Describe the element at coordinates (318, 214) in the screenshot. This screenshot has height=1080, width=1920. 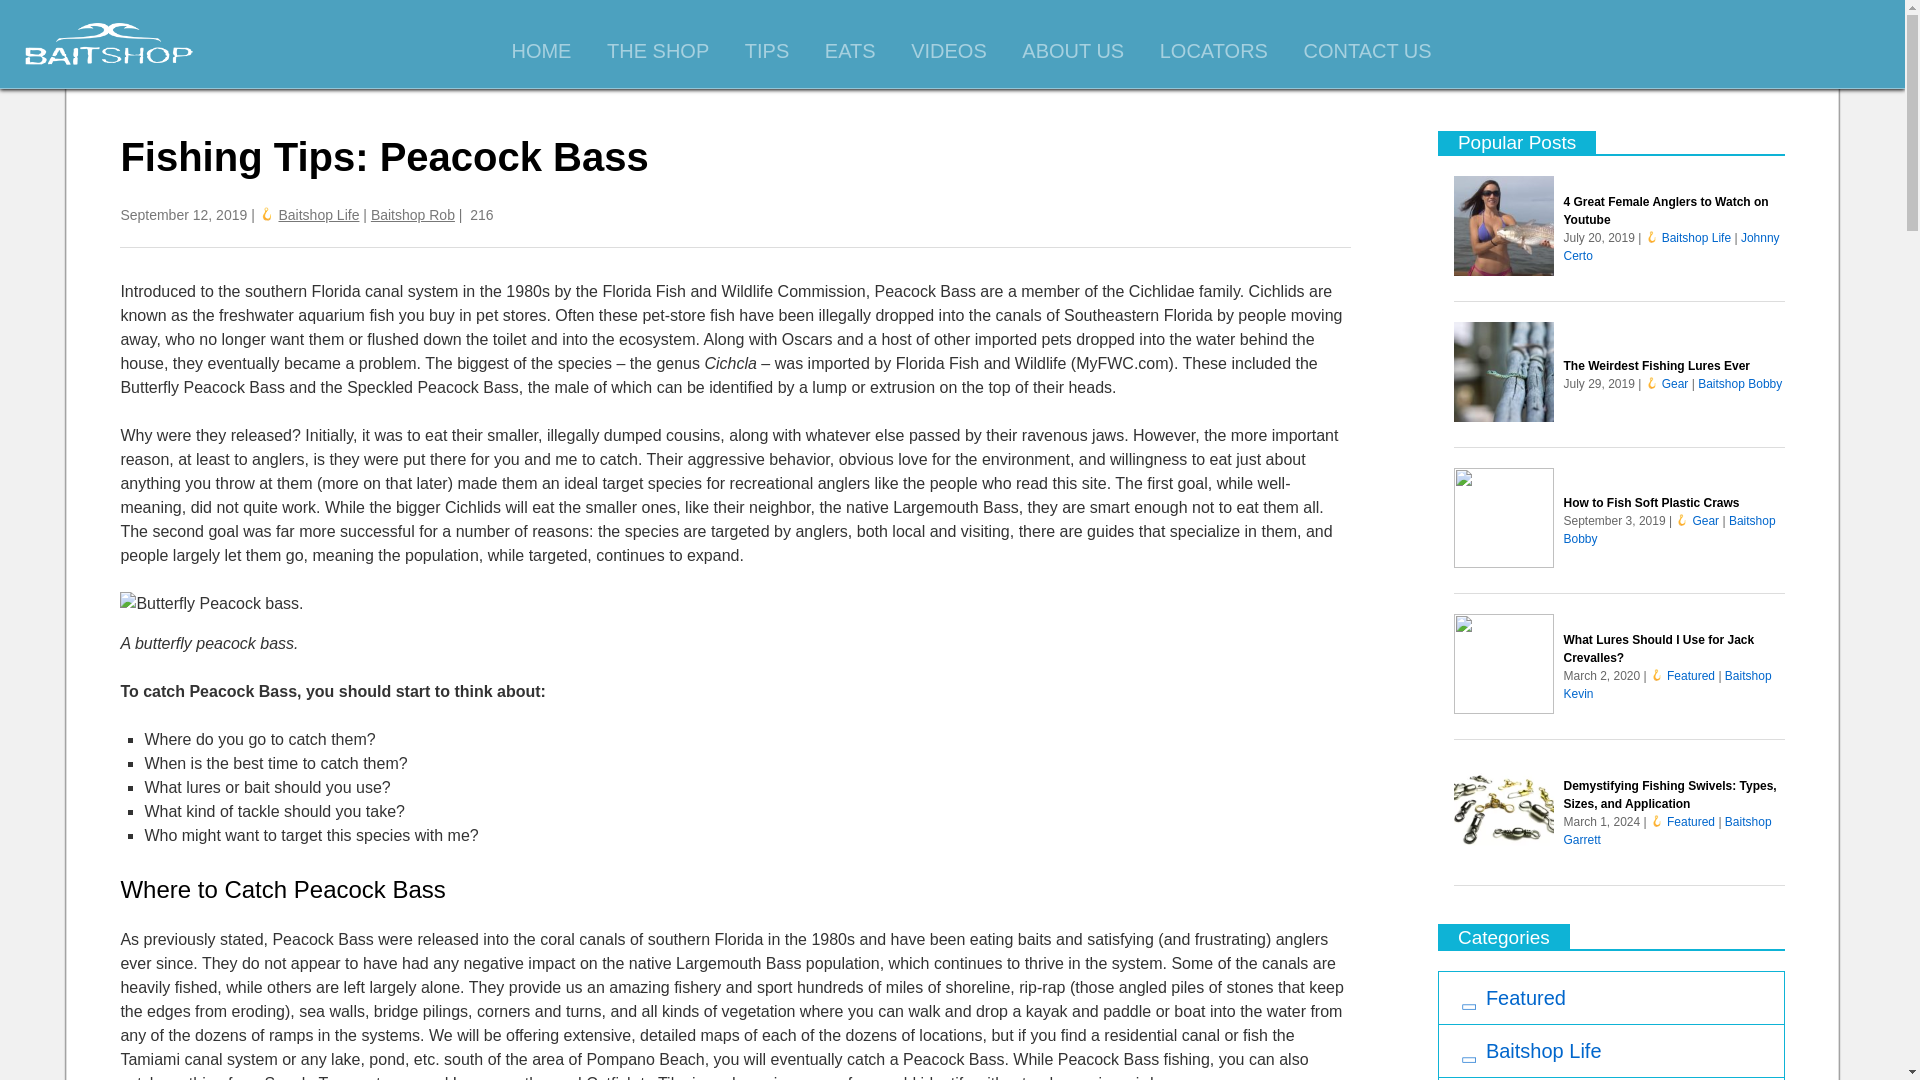
I see `Baitshop Life` at that location.